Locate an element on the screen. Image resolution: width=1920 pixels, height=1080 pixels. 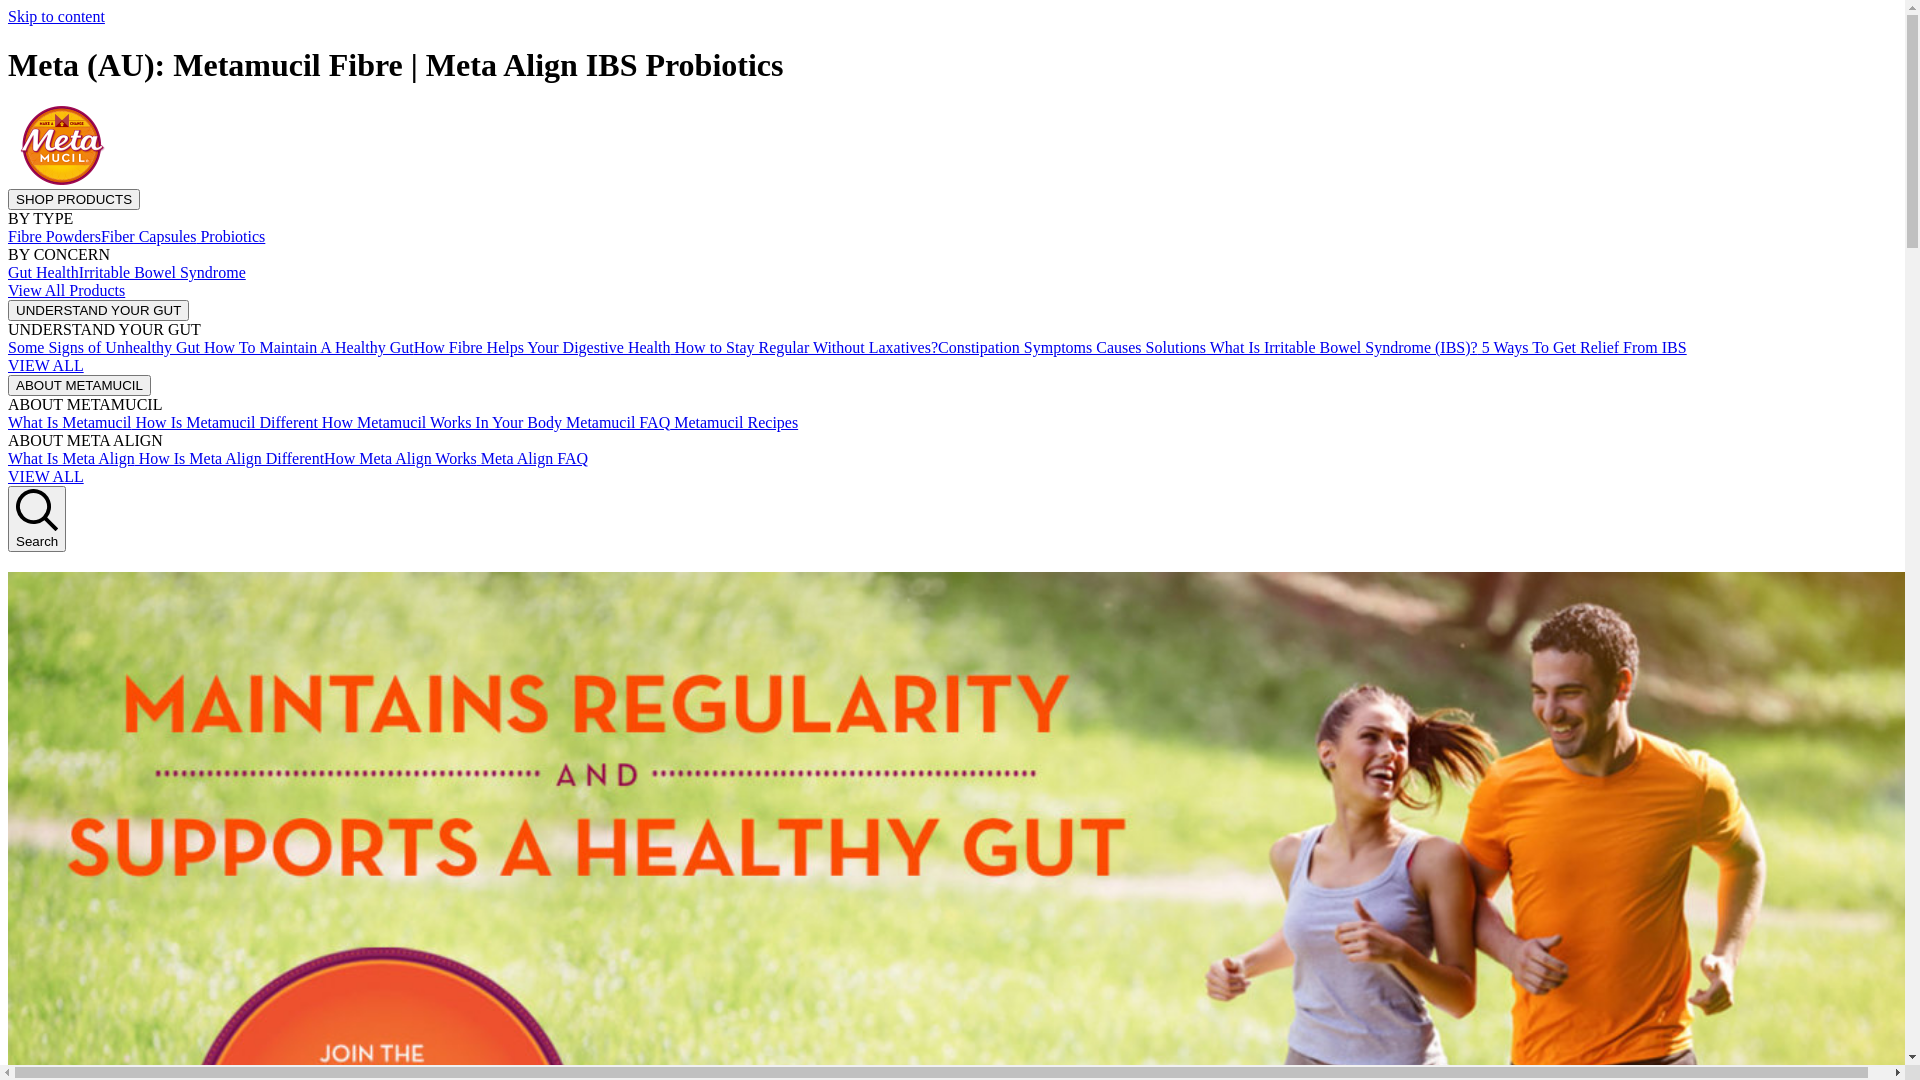
What Is Meta Align is located at coordinates (72, 458).